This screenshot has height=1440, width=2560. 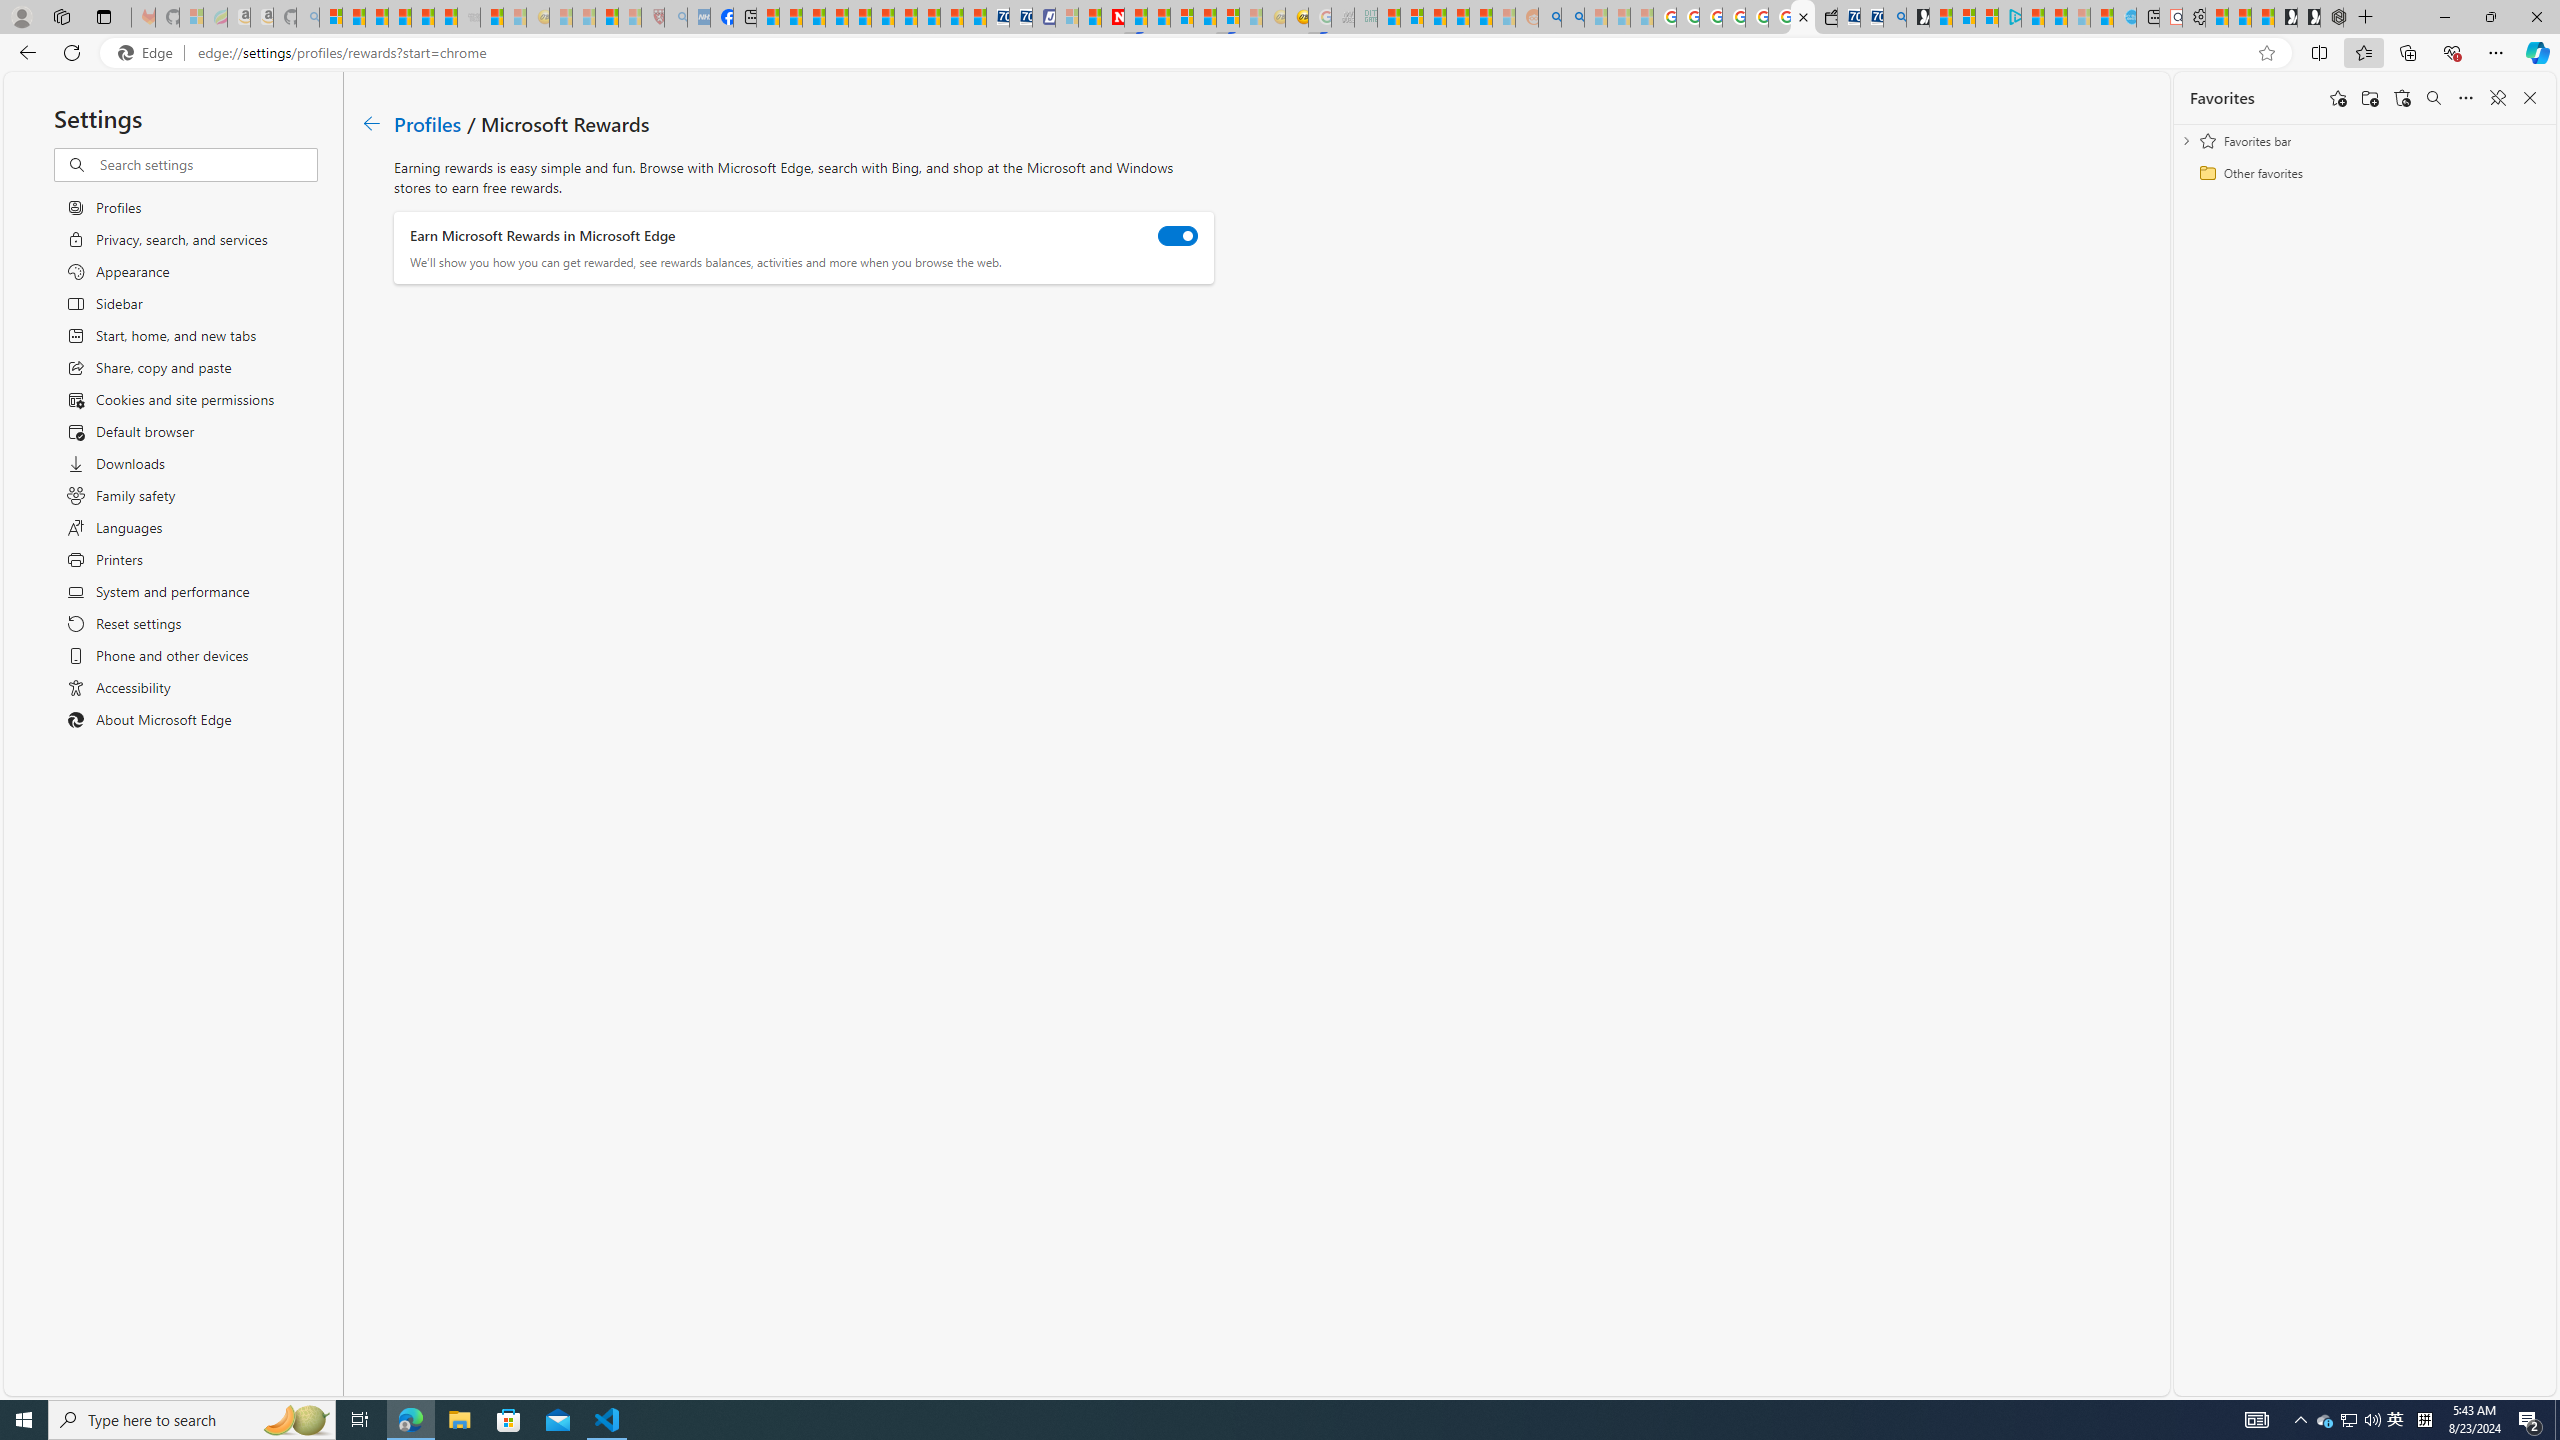 I want to click on Combat Siege - Sleeping, so click(x=468, y=17).